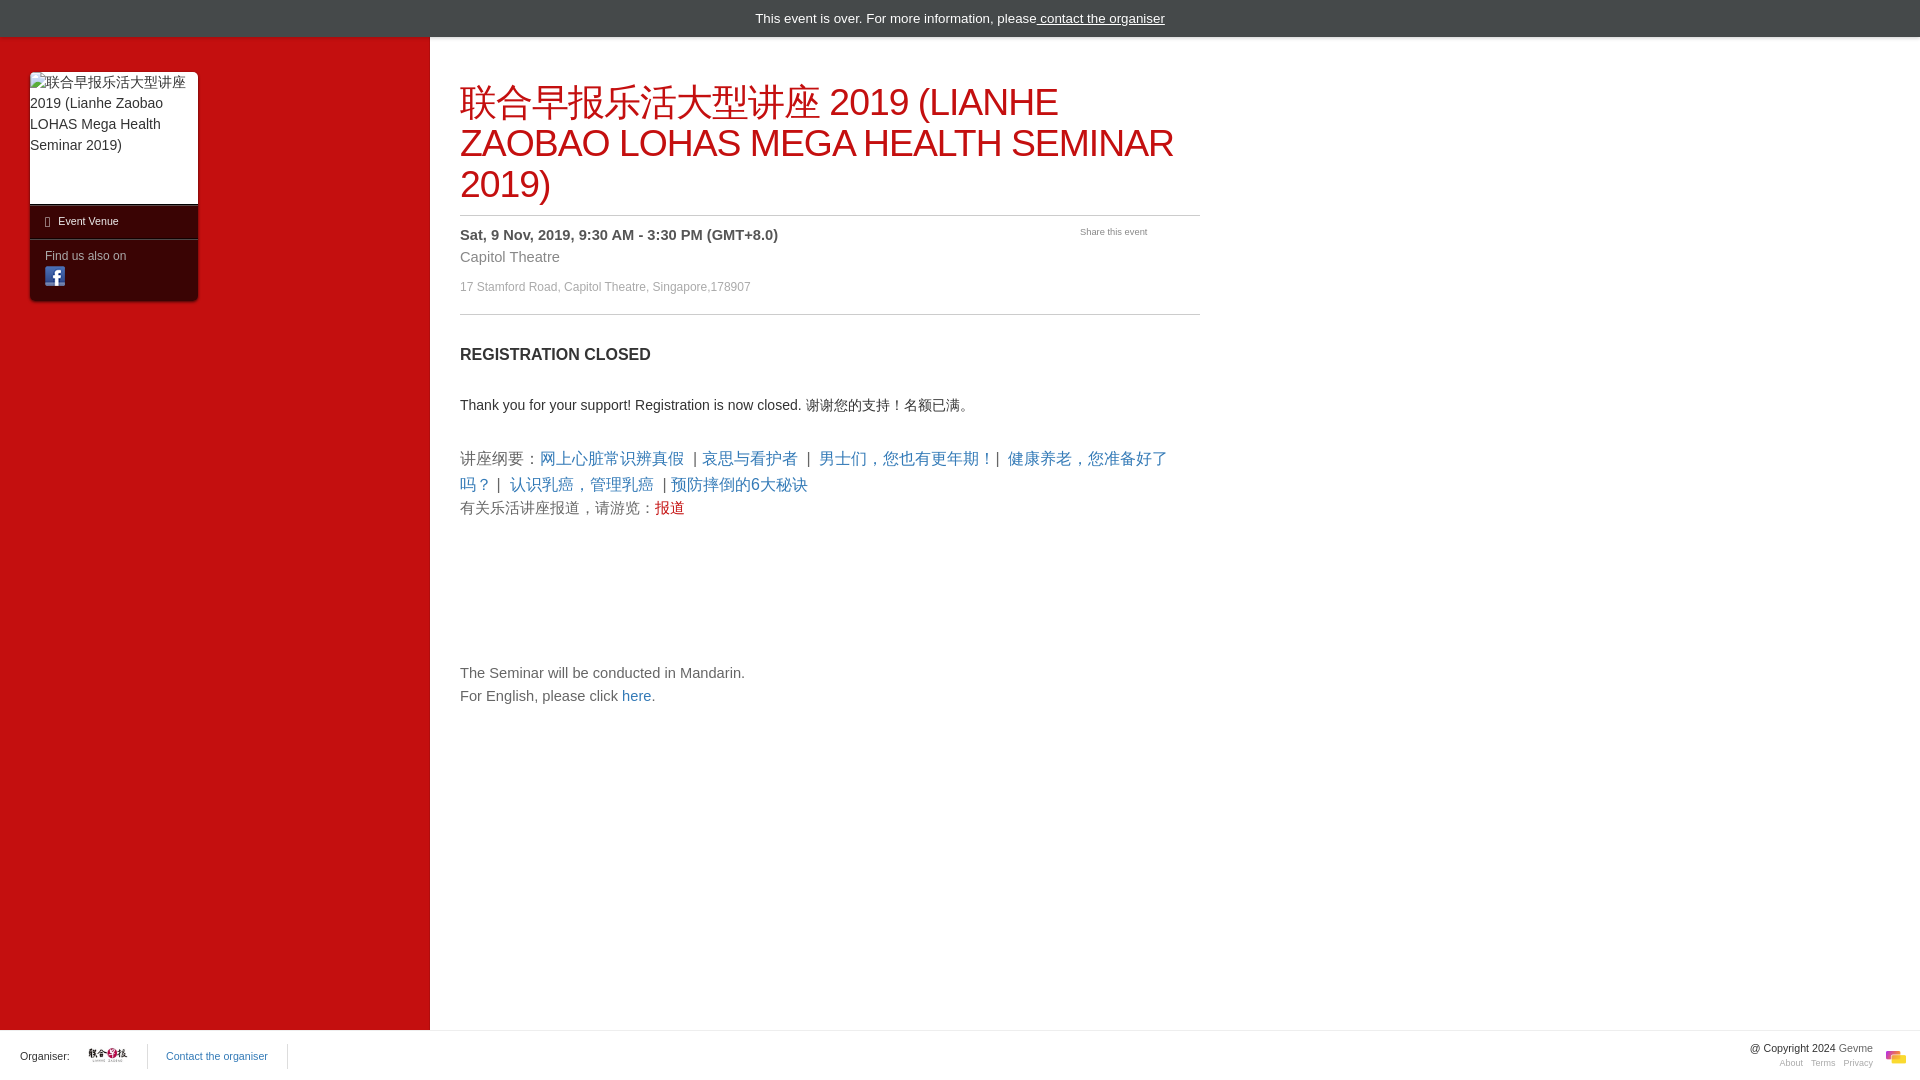  I want to click on facebook, so click(54, 276).